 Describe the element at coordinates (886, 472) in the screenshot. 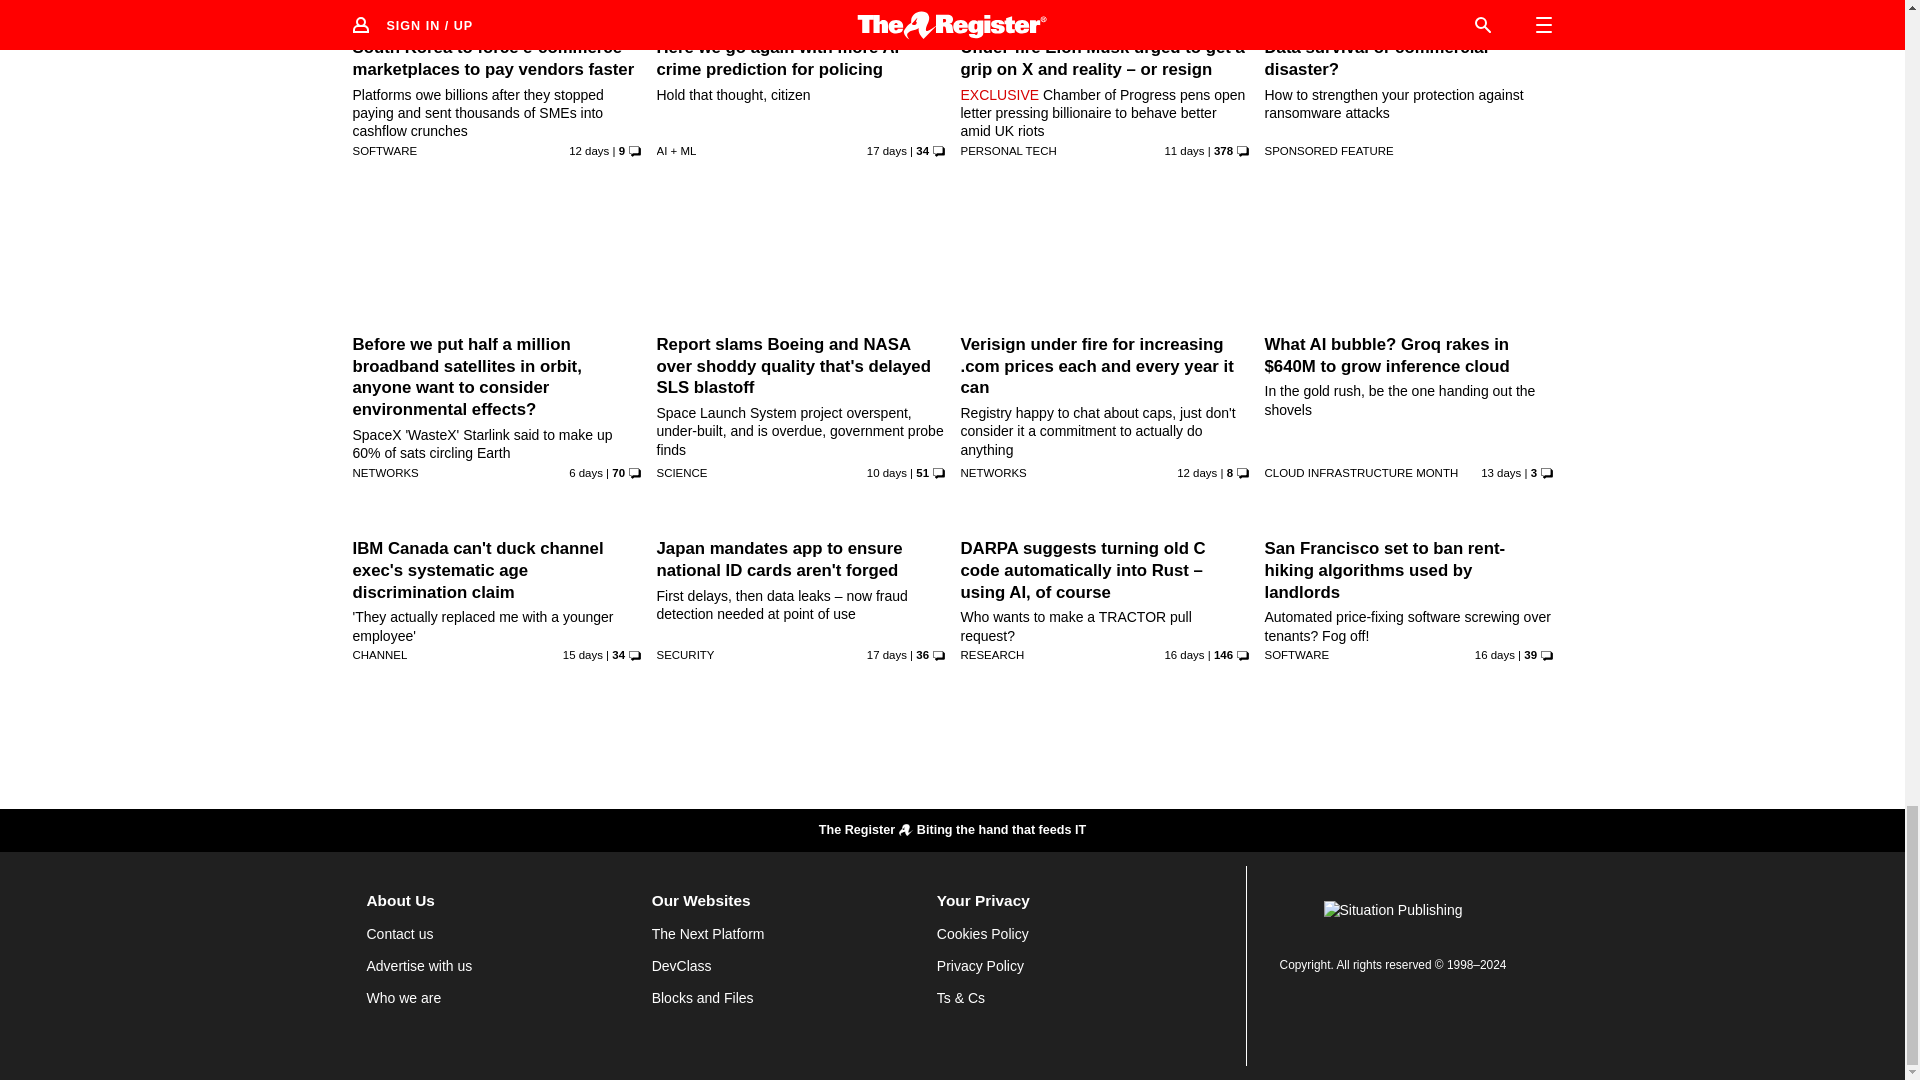

I see `9 Aug 2024 1:31` at that location.